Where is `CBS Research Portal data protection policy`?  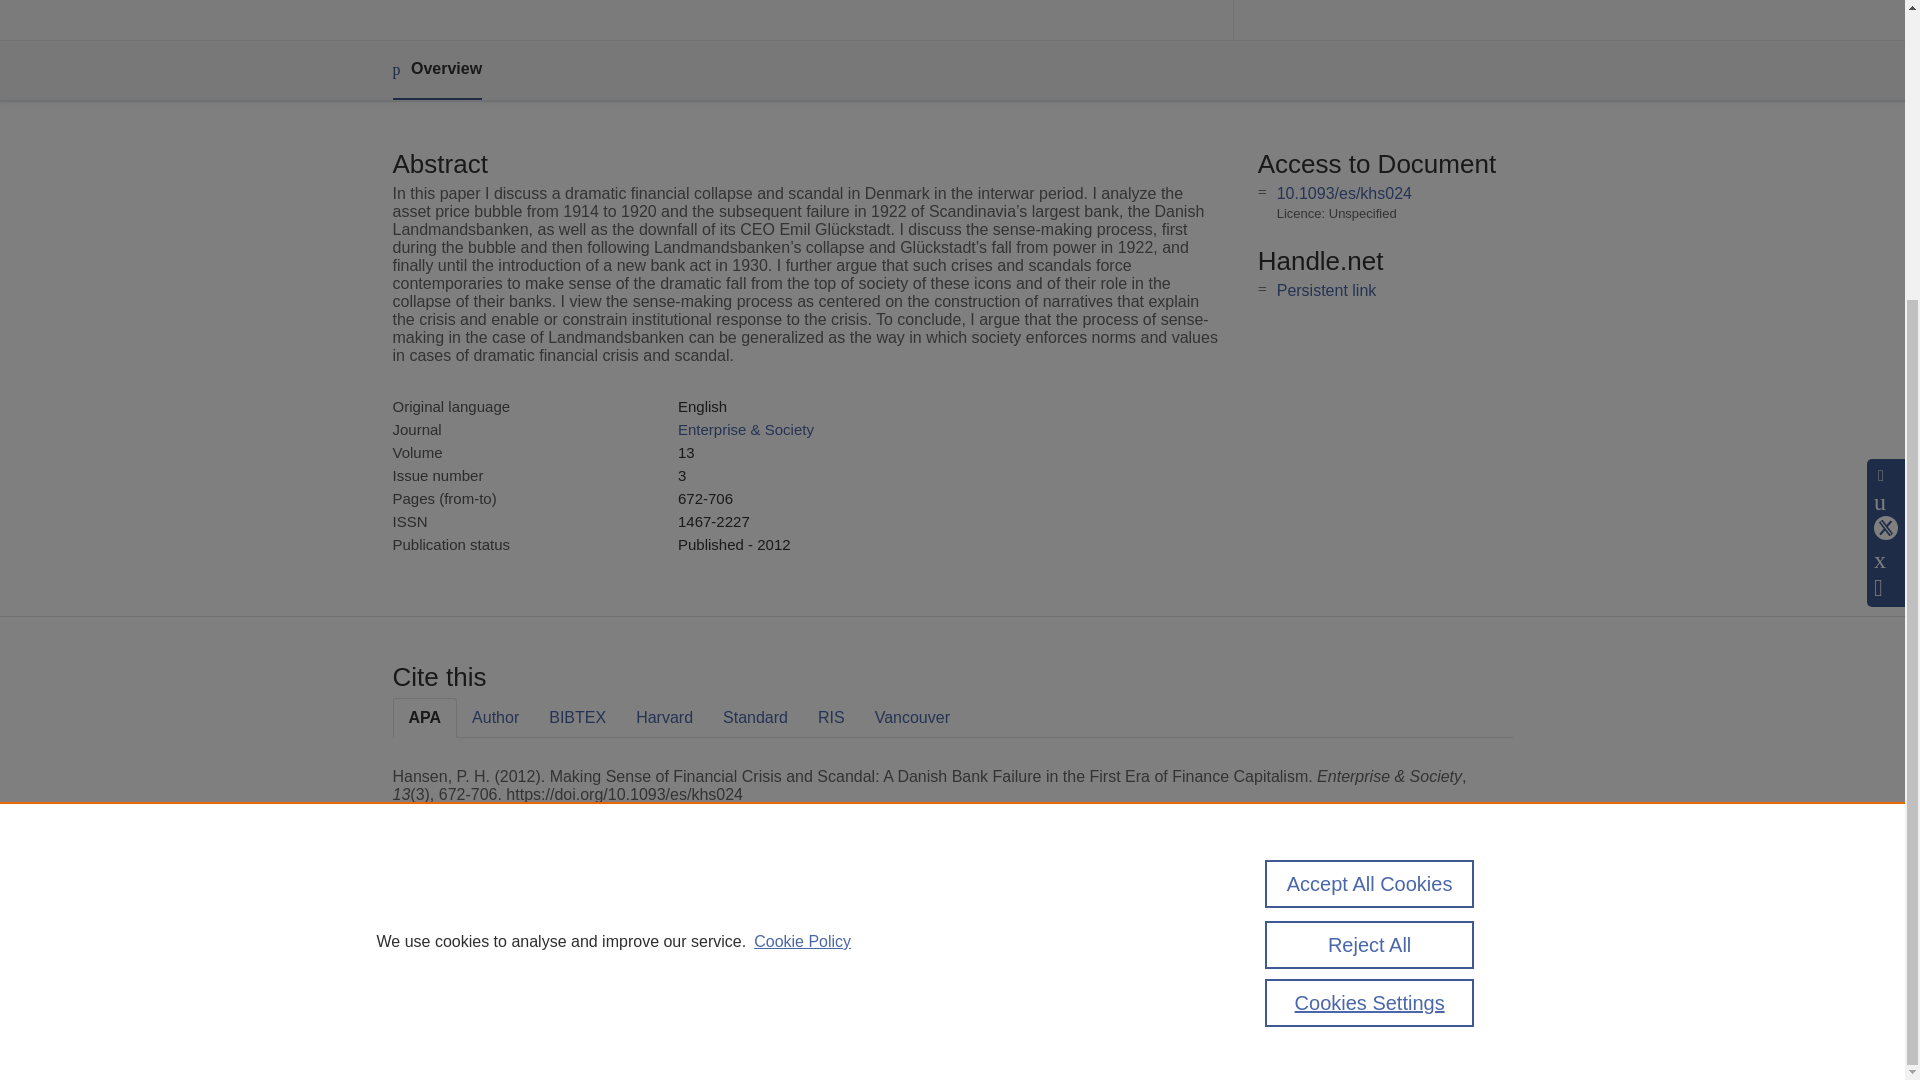
CBS Research Portal data protection policy is located at coordinates (1331, 941).